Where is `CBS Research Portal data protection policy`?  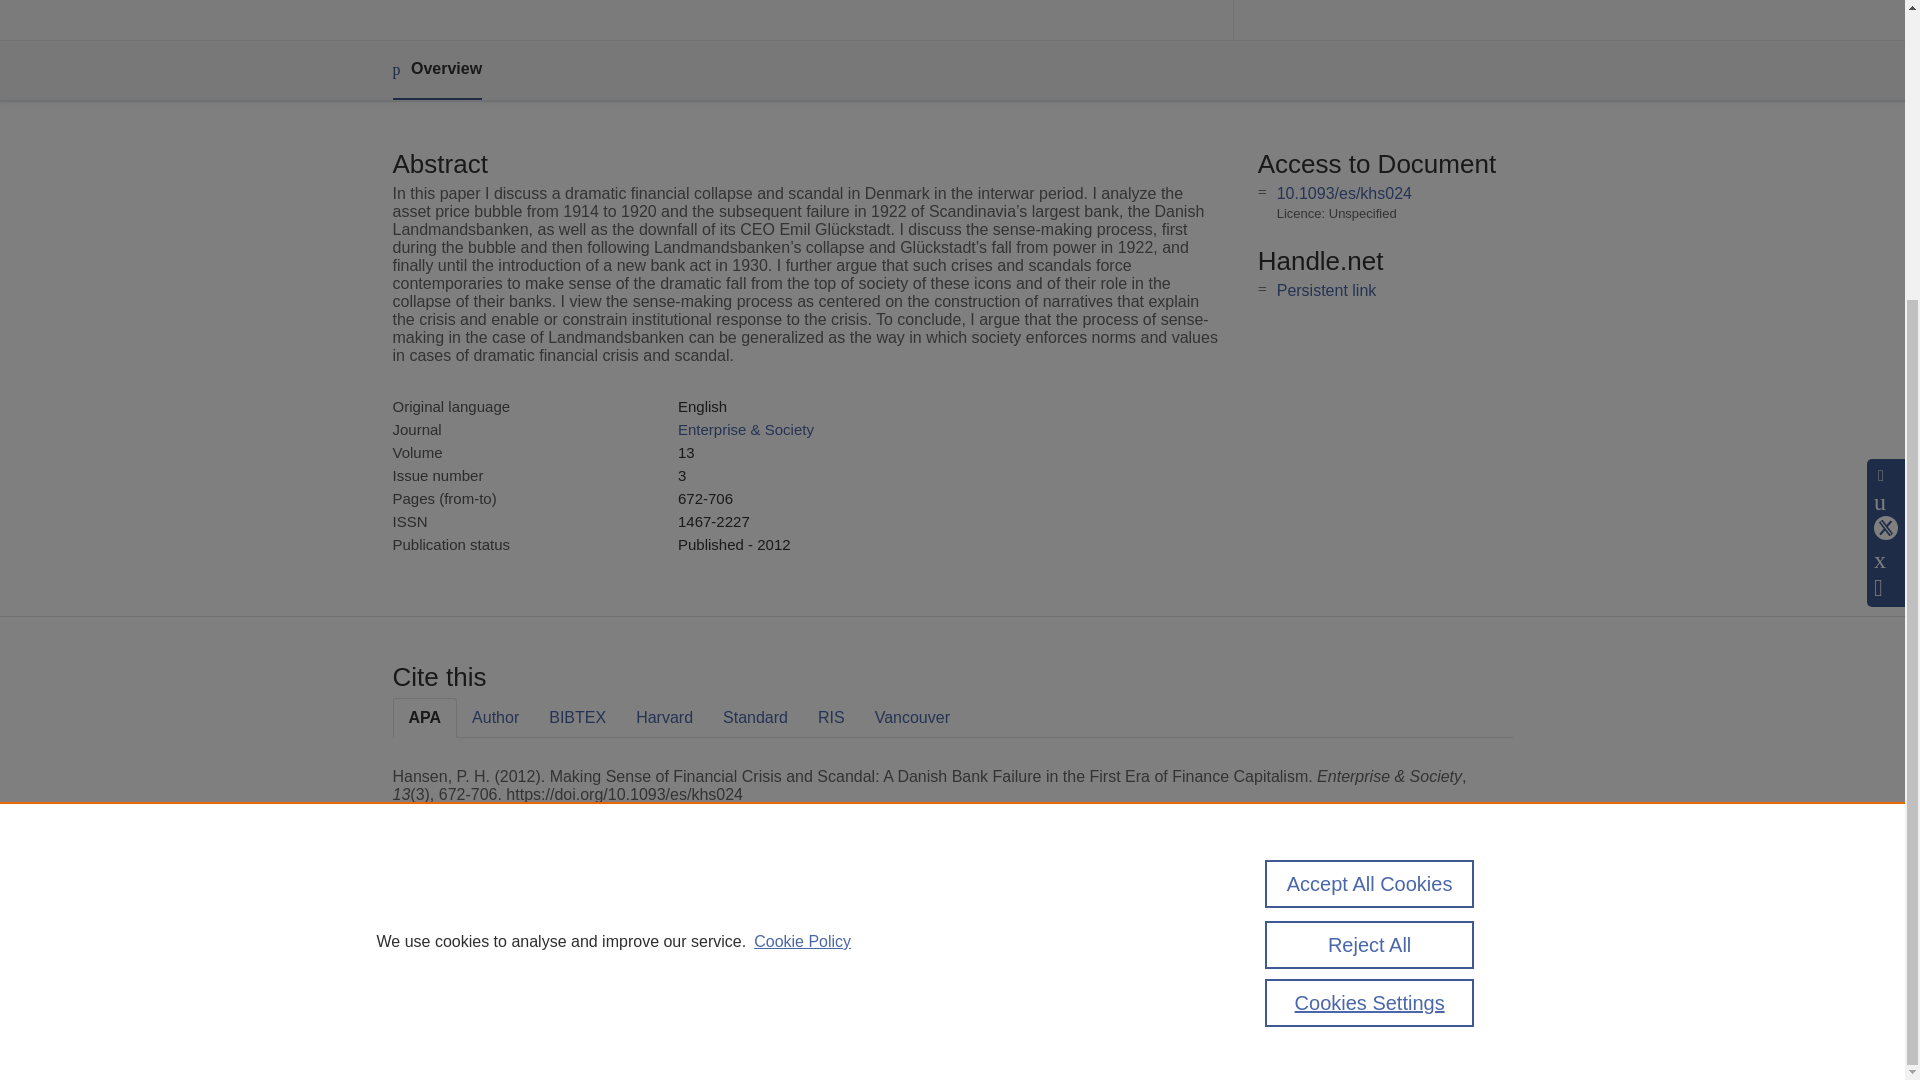
CBS Research Portal data protection policy is located at coordinates (1331, 941).